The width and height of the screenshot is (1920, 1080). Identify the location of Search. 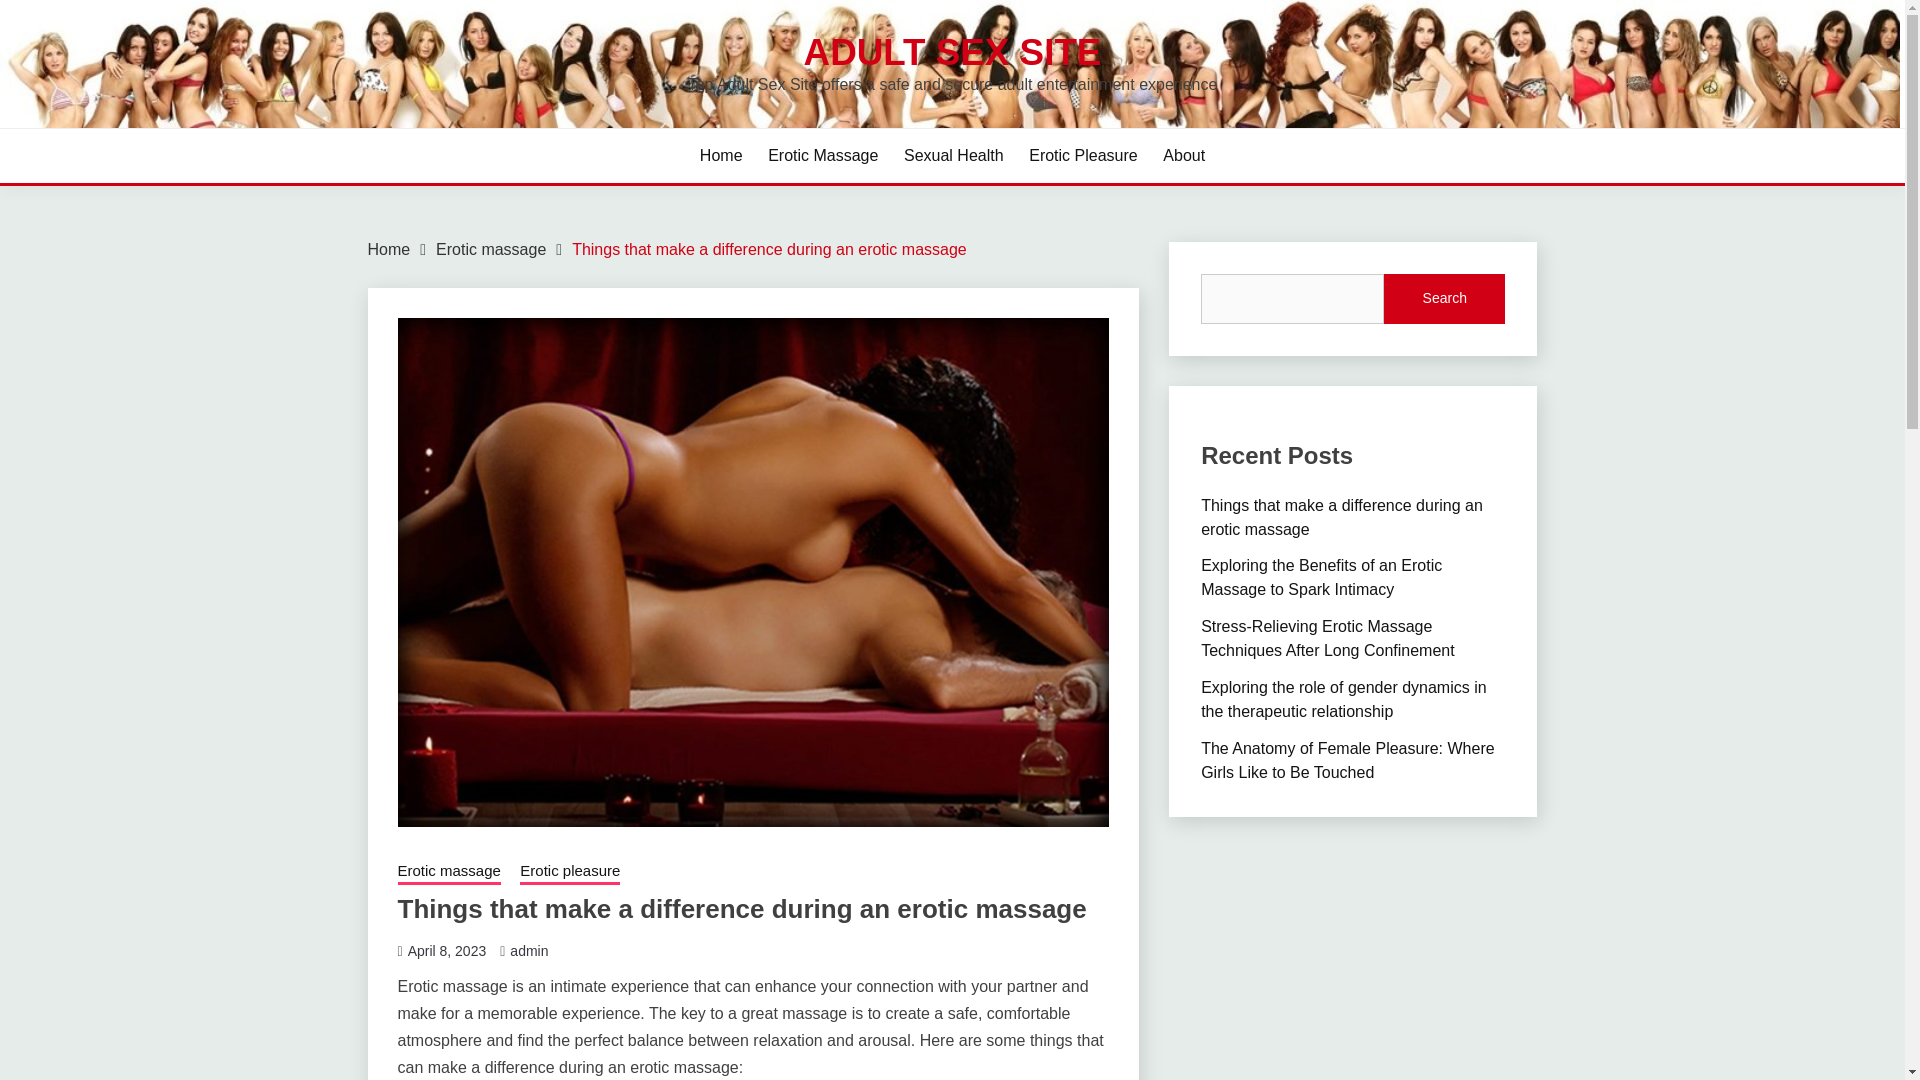
(1444, 299).